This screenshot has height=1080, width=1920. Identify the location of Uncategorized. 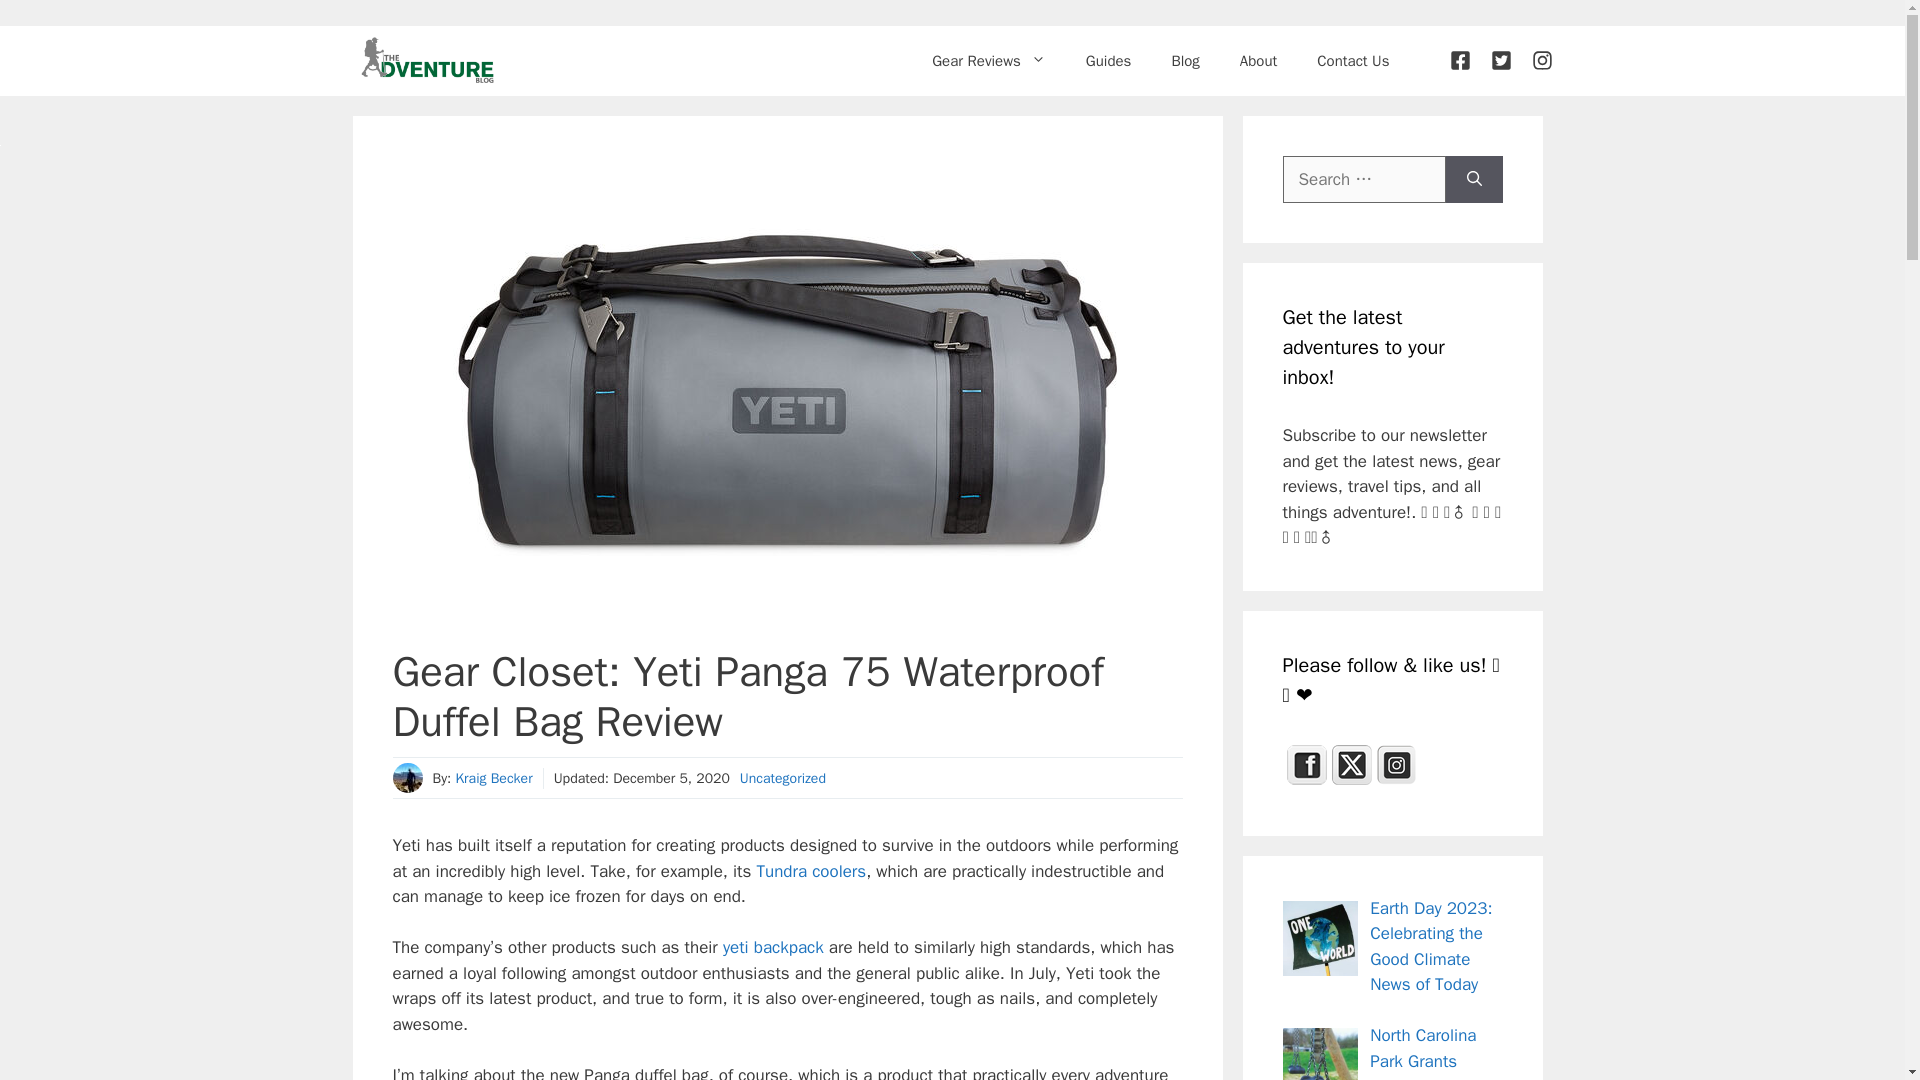
(782, 778).